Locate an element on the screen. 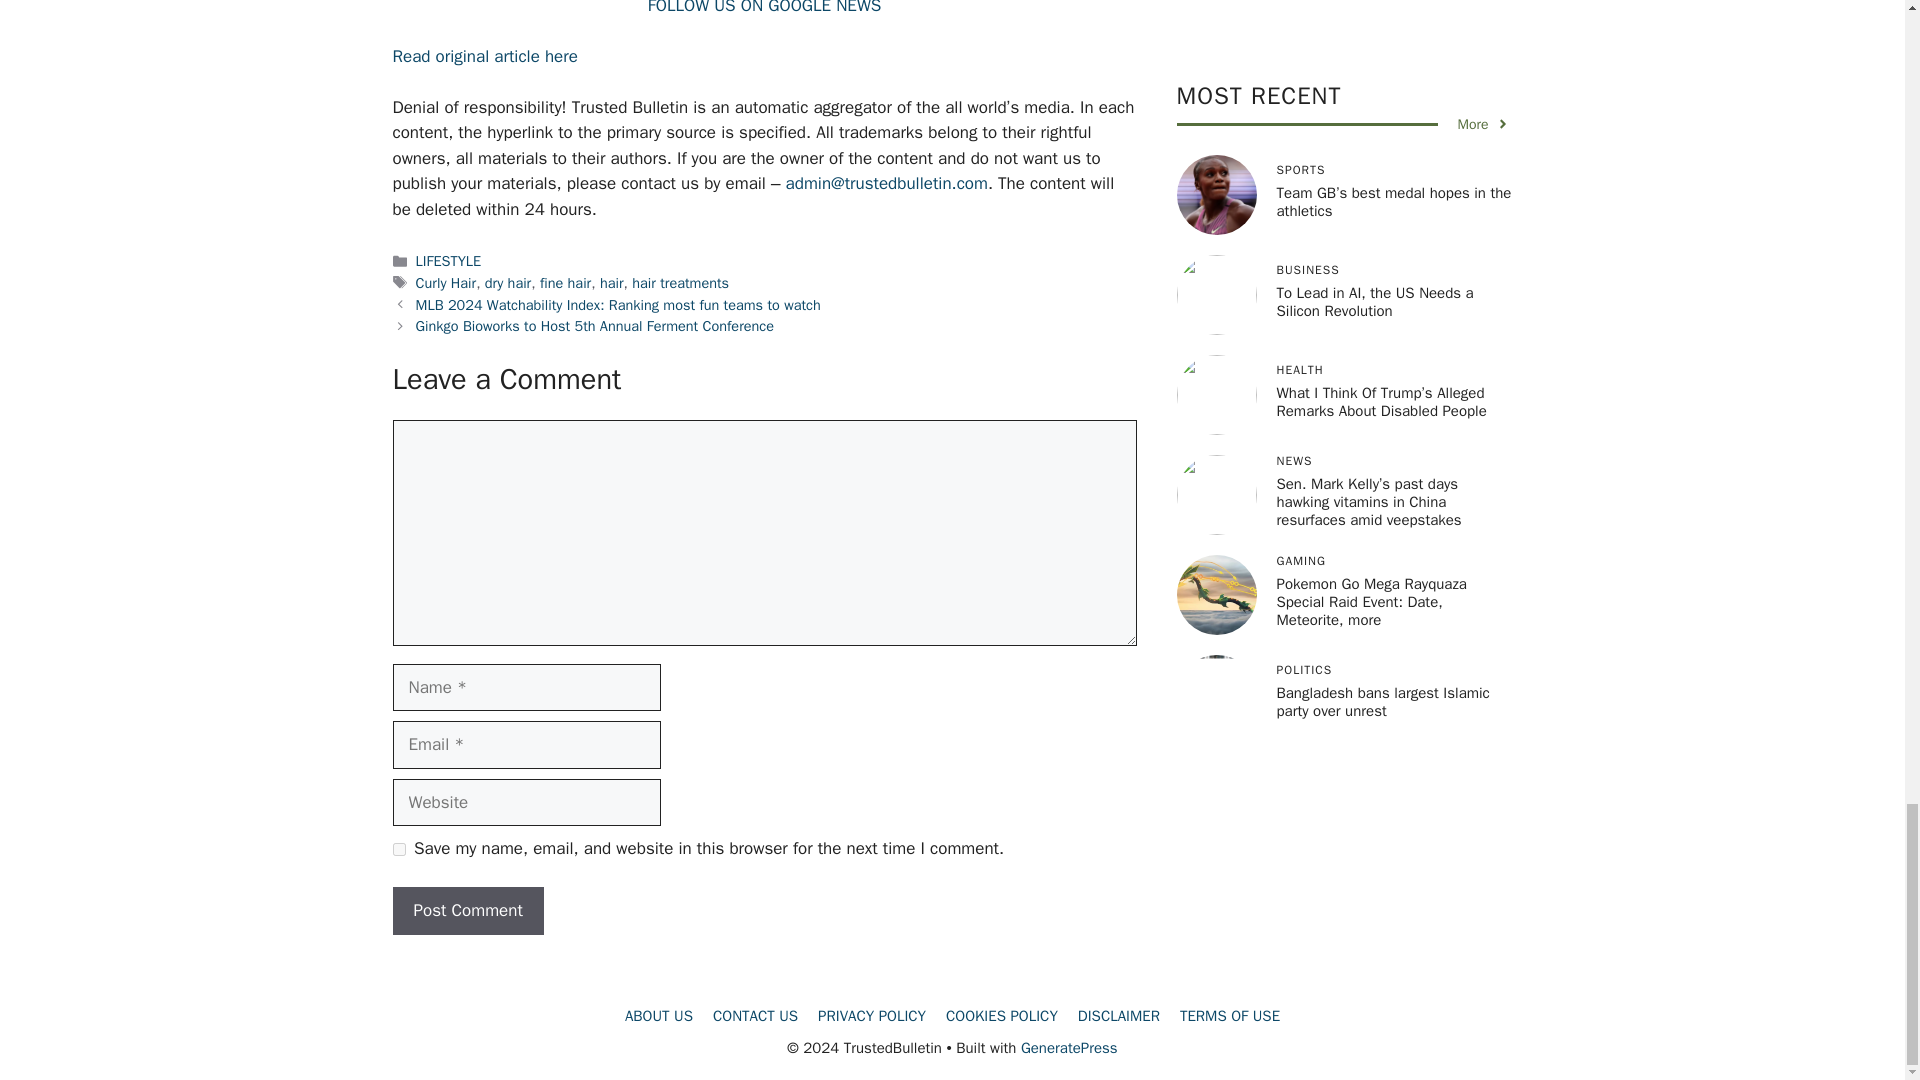 This screenshot has width=1920, height=1080. dry hair is located at coordinates (508, 282).